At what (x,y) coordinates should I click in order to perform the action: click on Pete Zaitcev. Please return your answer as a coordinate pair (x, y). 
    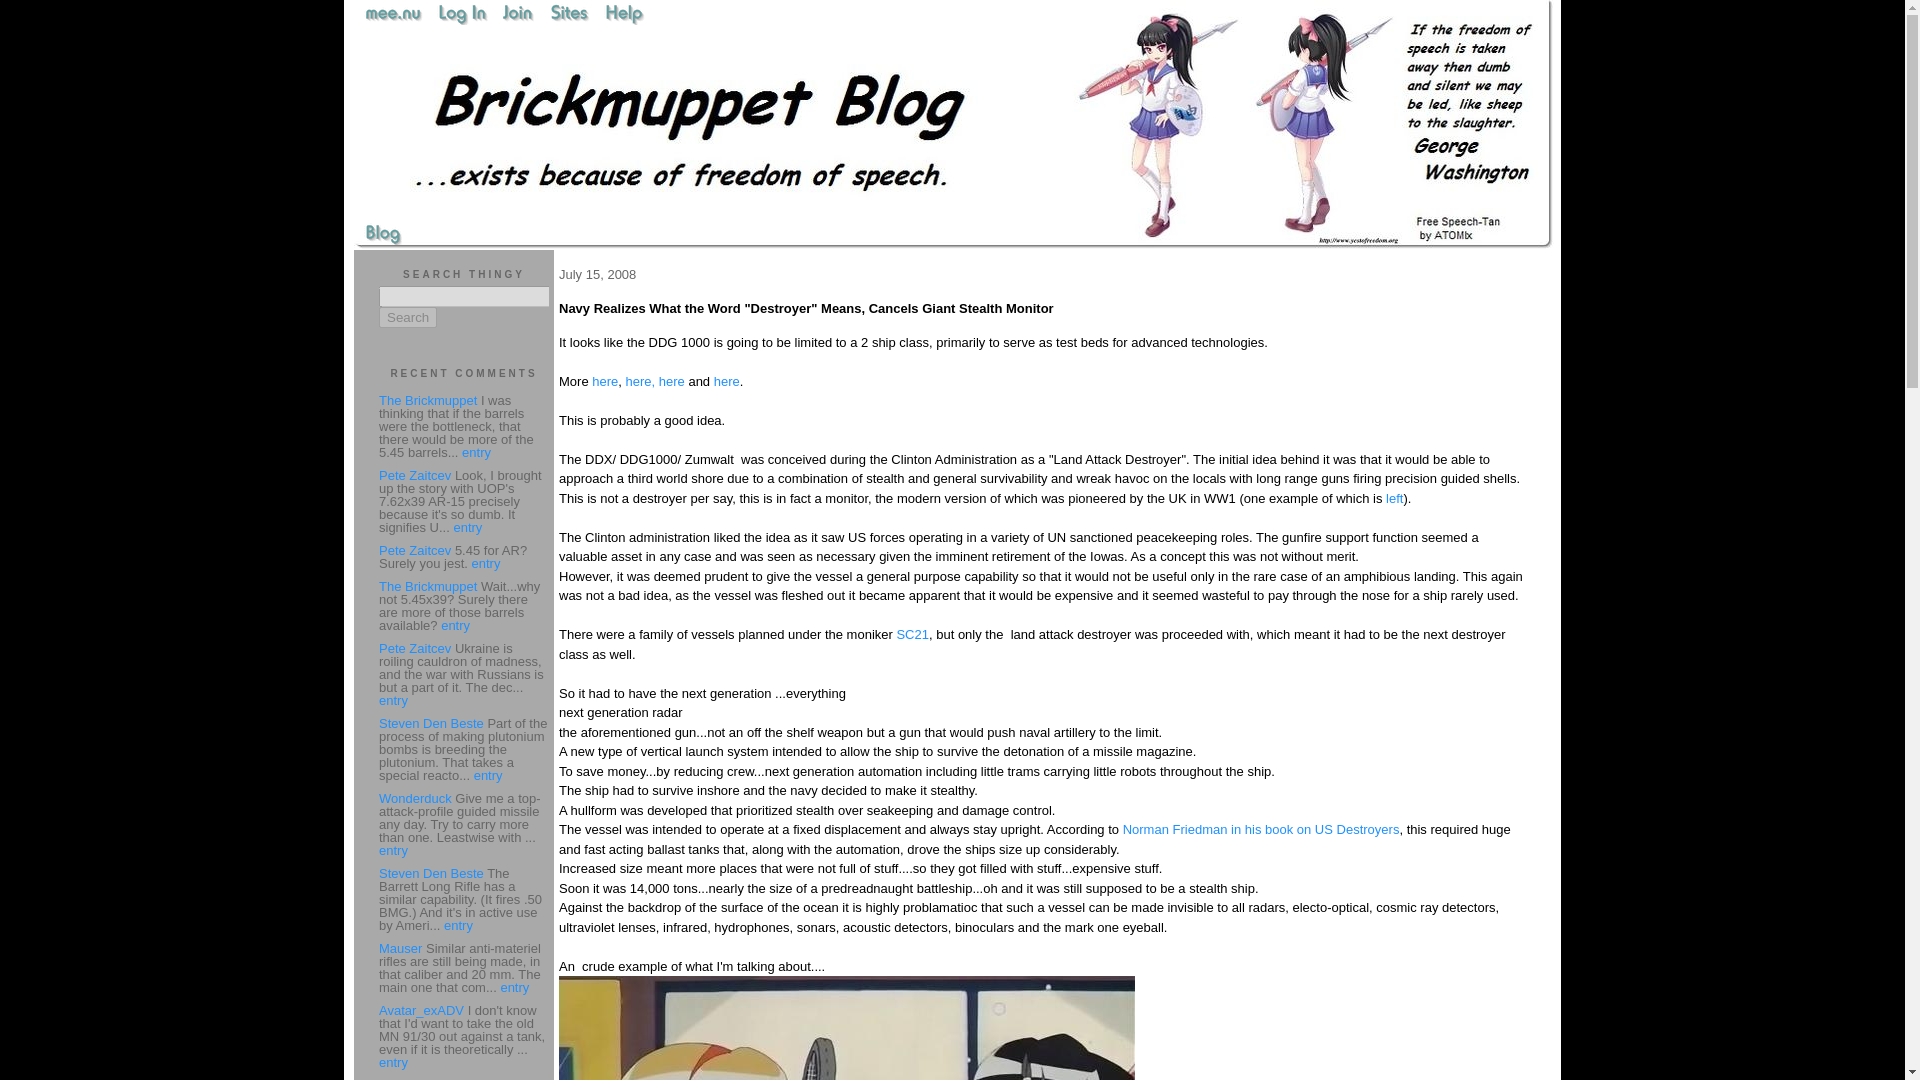
    Looking at the image, I should click on (414, 474).